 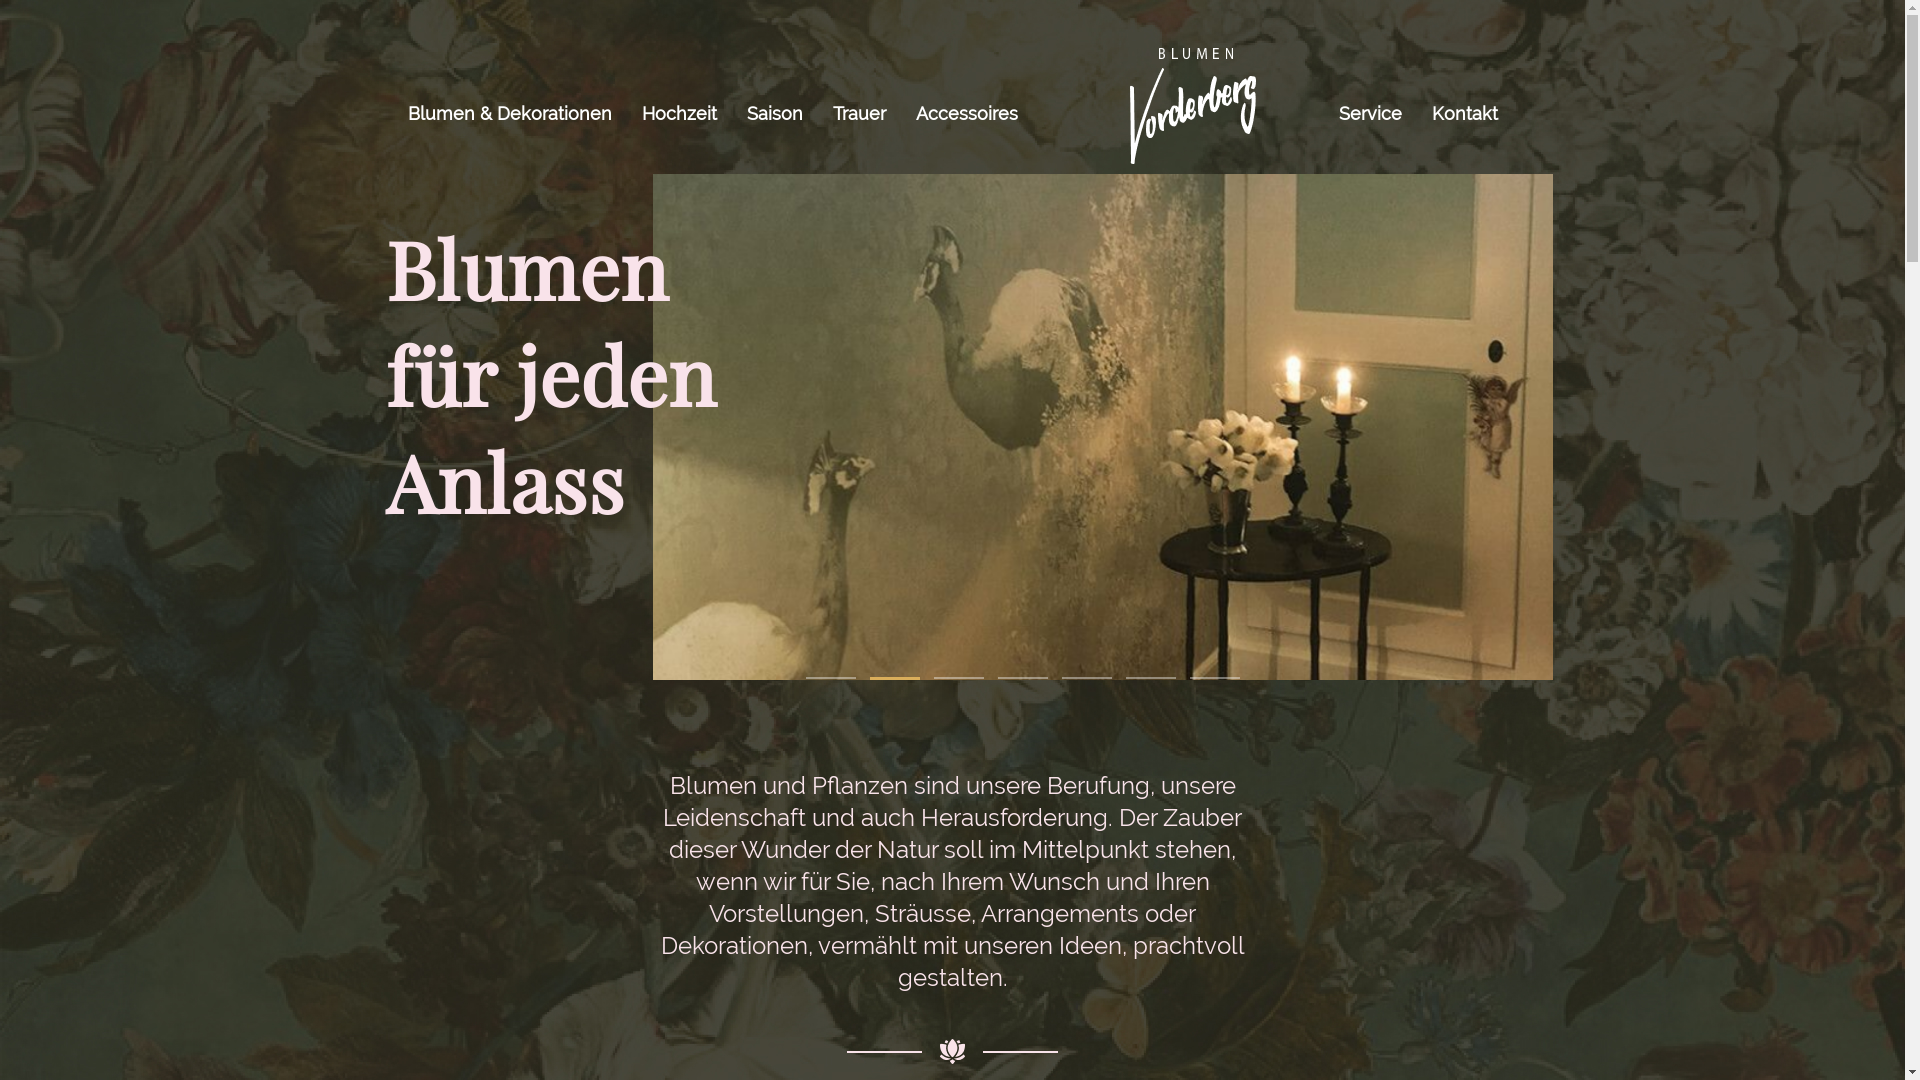 What do you see at coordinates (860, 114) in the screenshot?
I see `Trauer` at bounding box center [860, 114].